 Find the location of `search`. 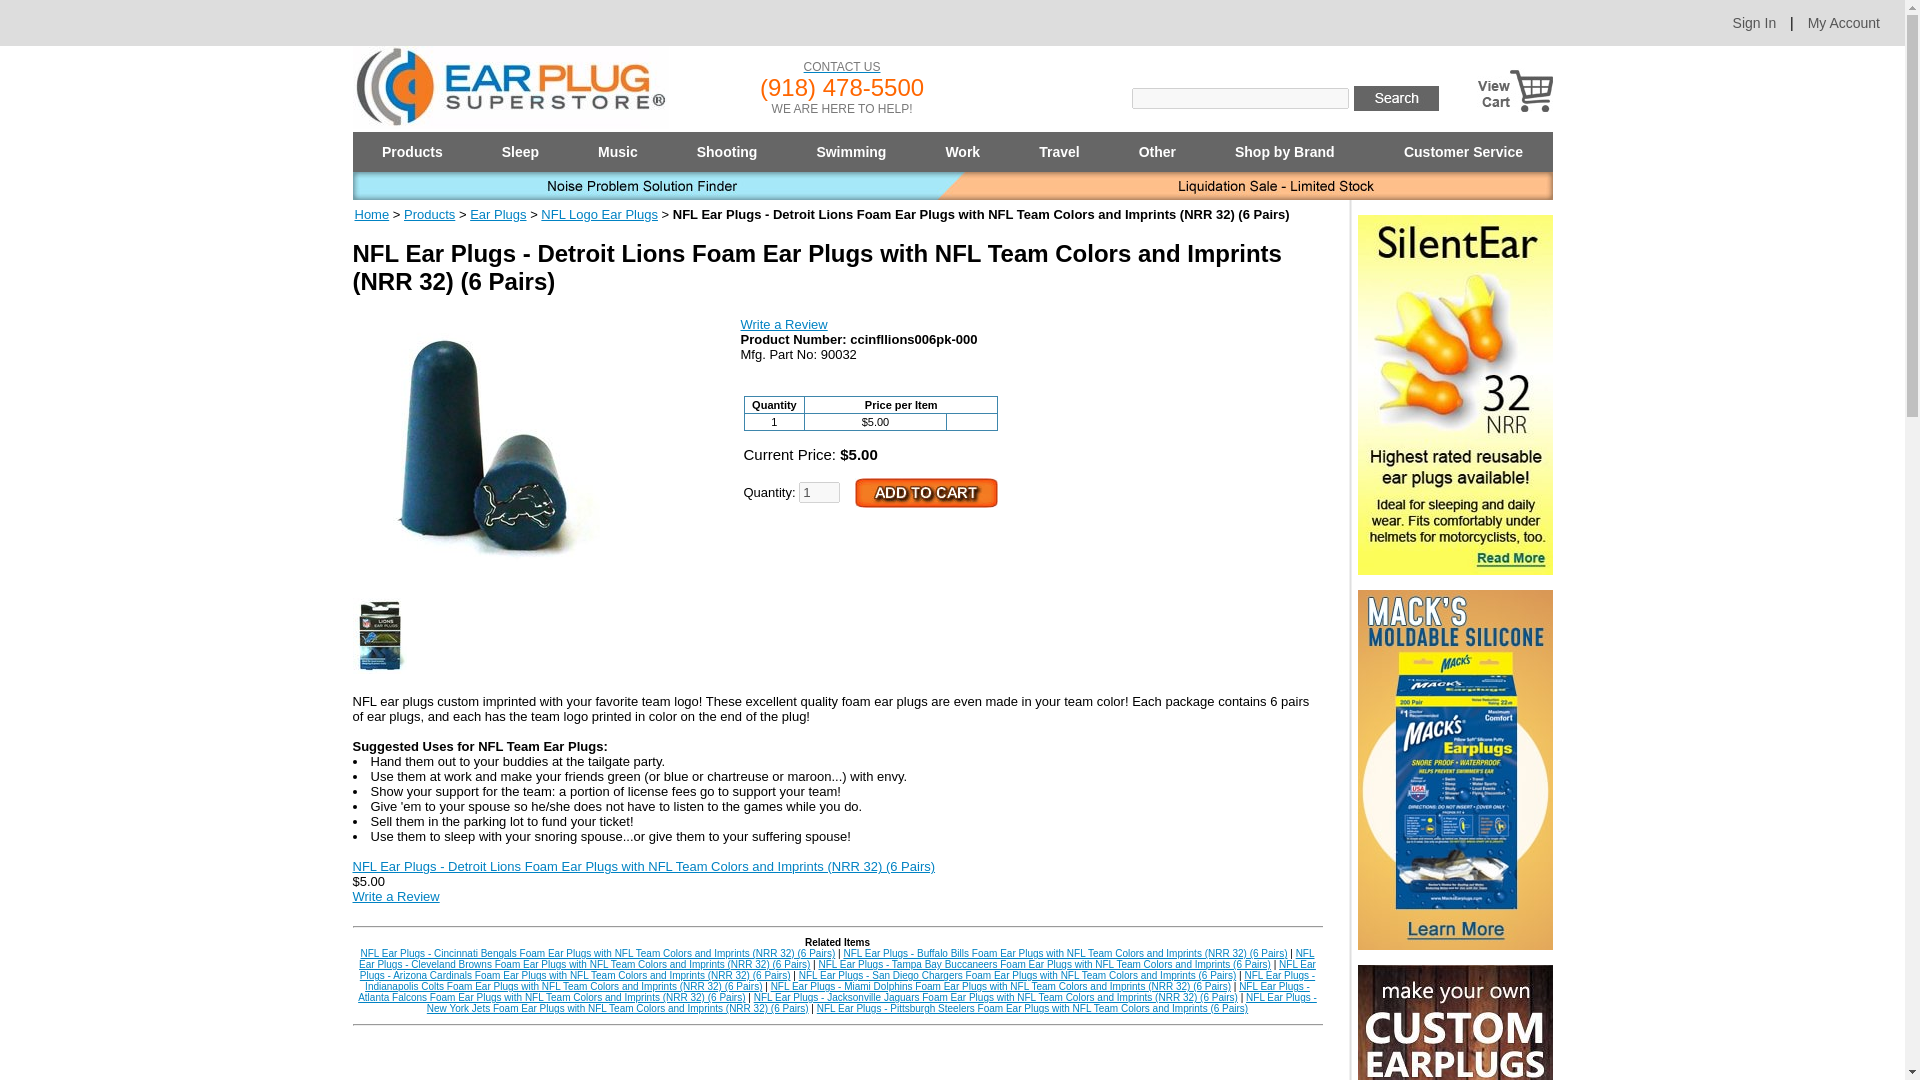

search is located at coordinates (1396, 98).